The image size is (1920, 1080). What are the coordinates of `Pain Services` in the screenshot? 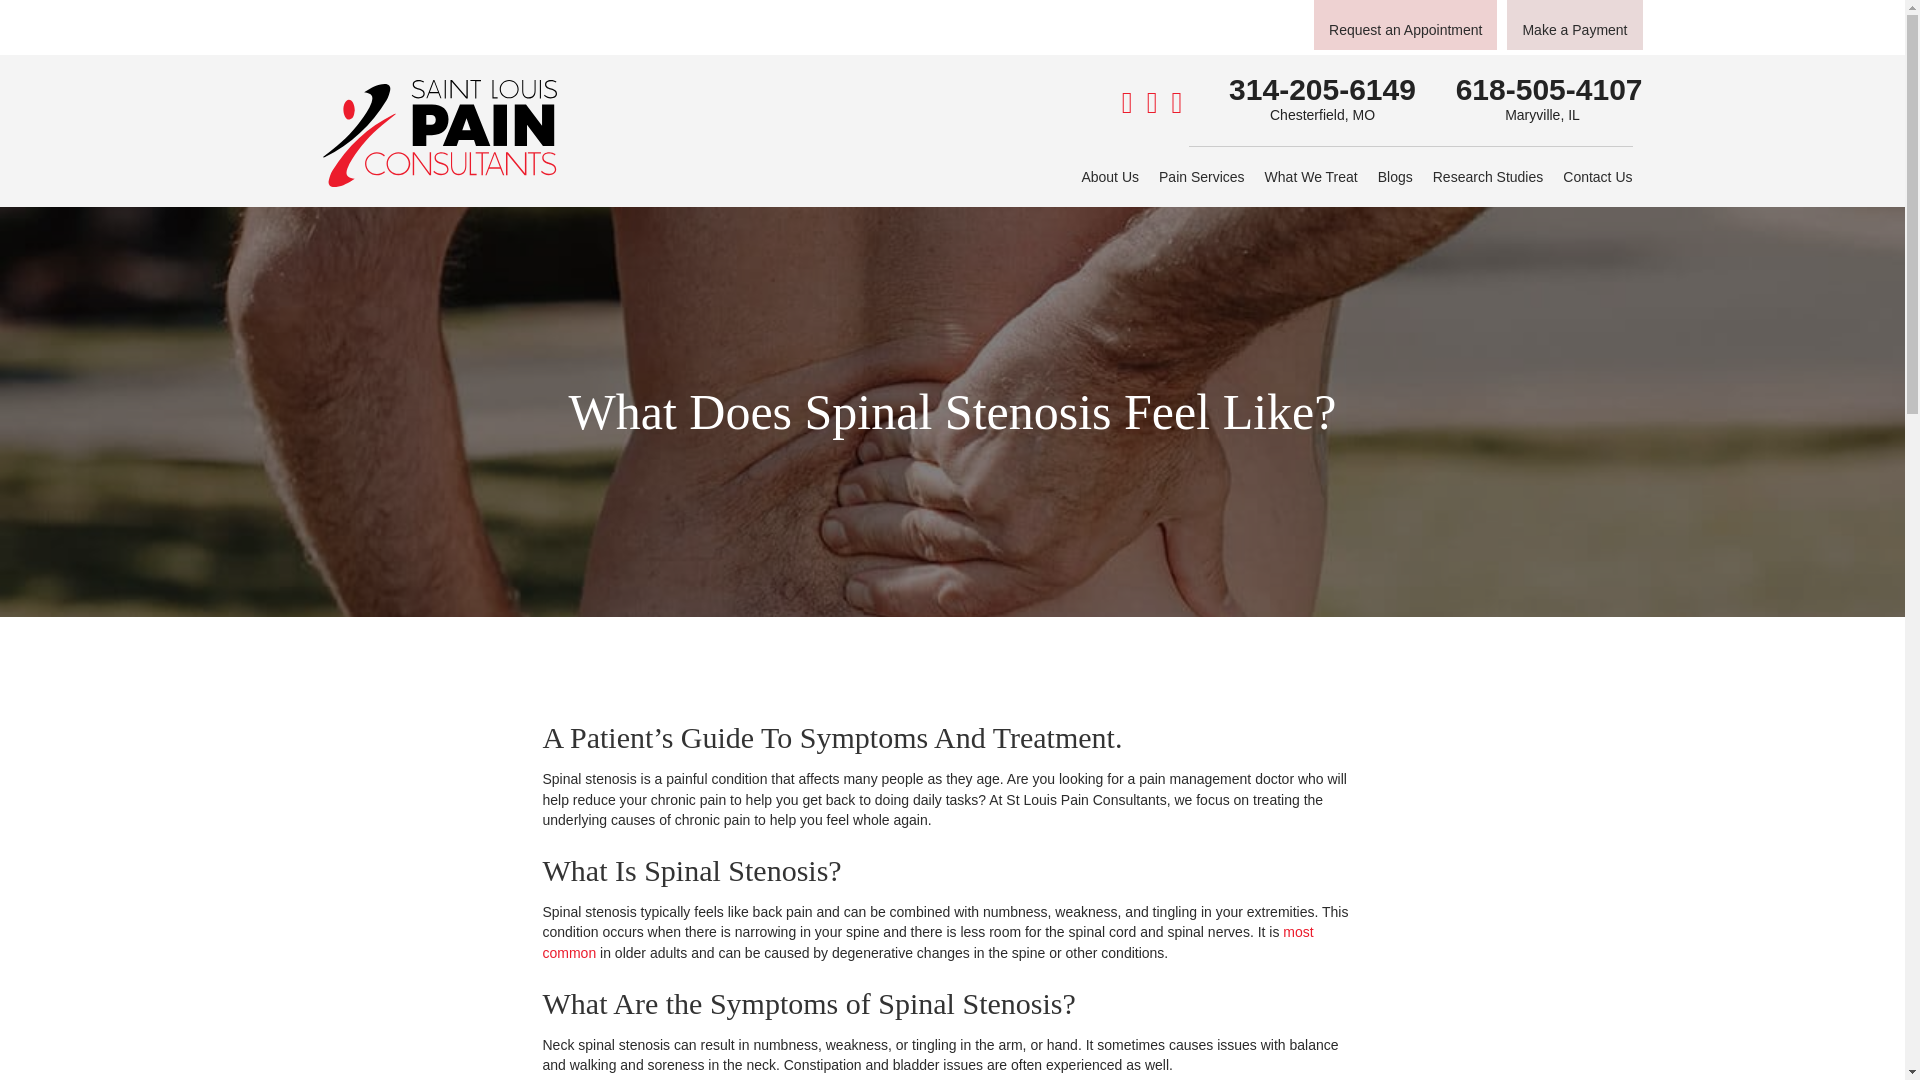 It's located at (1202, 176).